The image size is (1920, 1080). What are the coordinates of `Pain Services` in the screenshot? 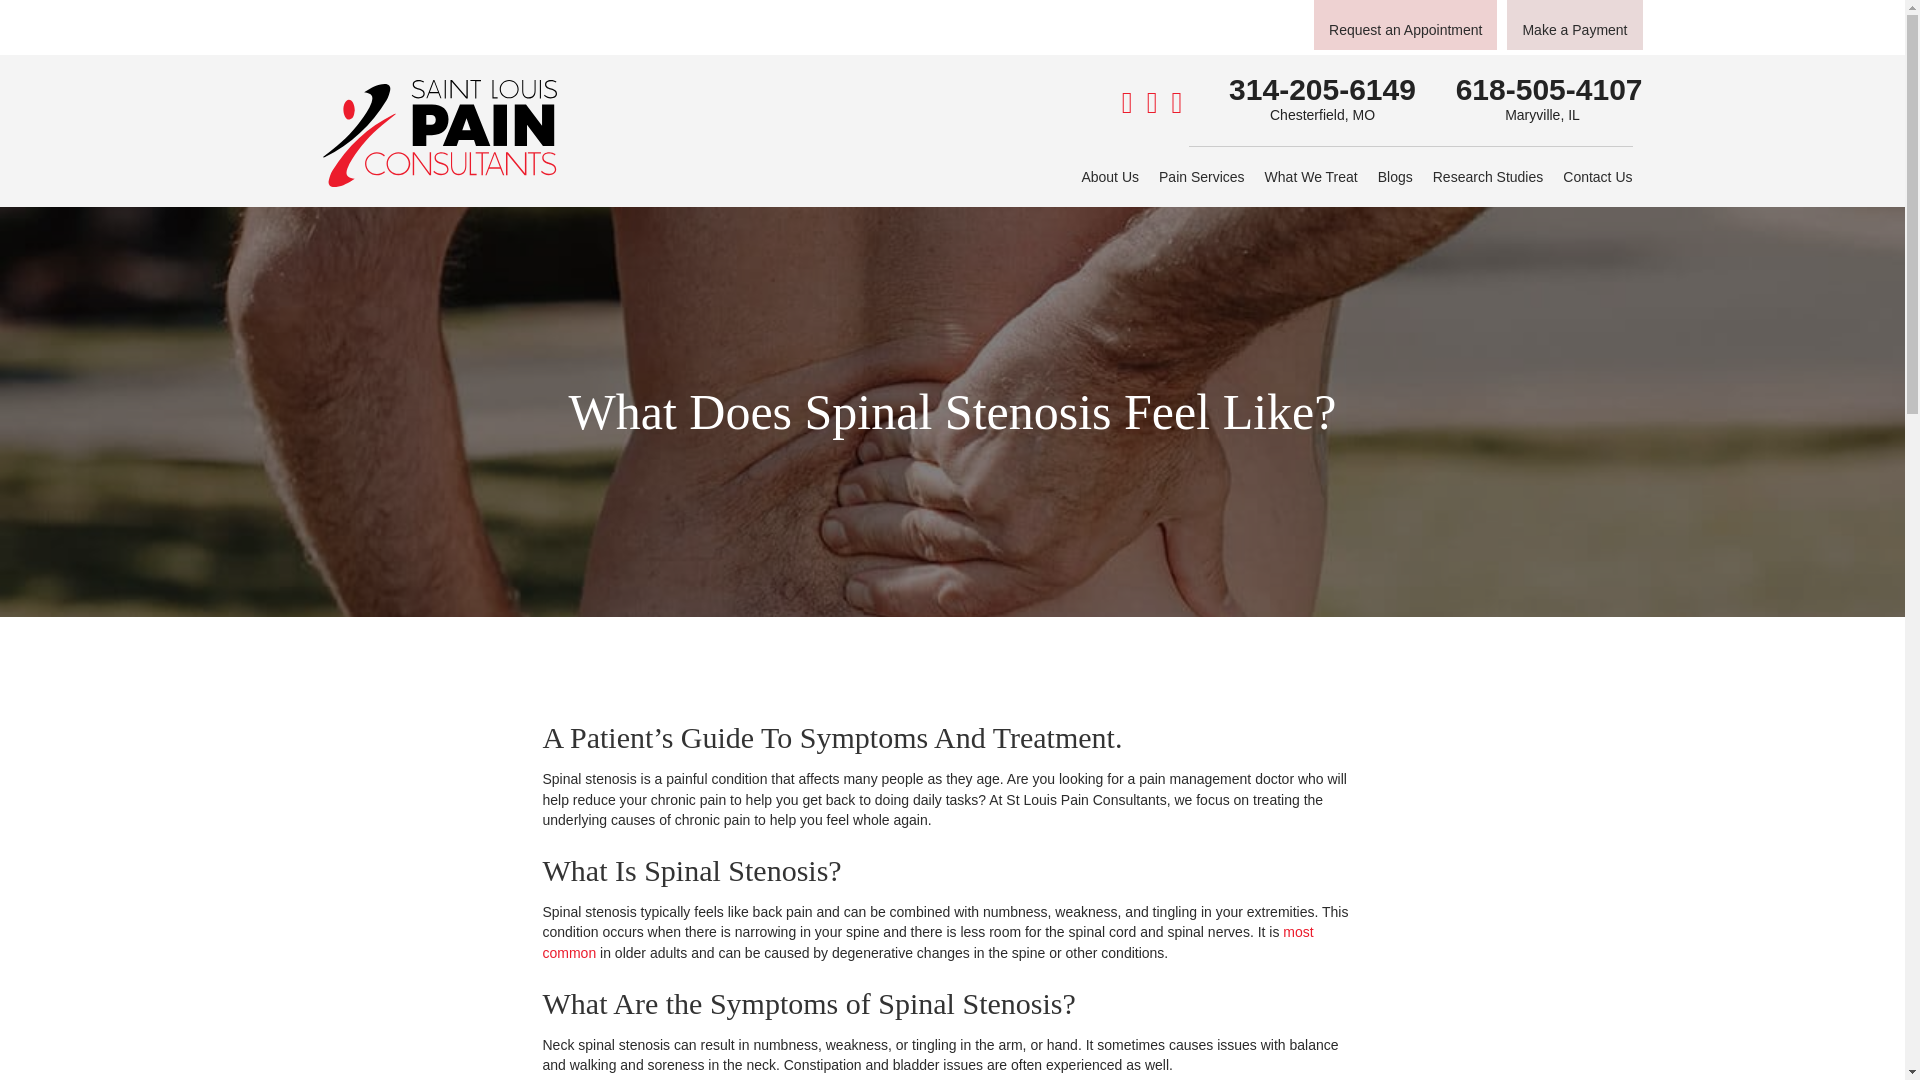 It's located at (1202, 176).